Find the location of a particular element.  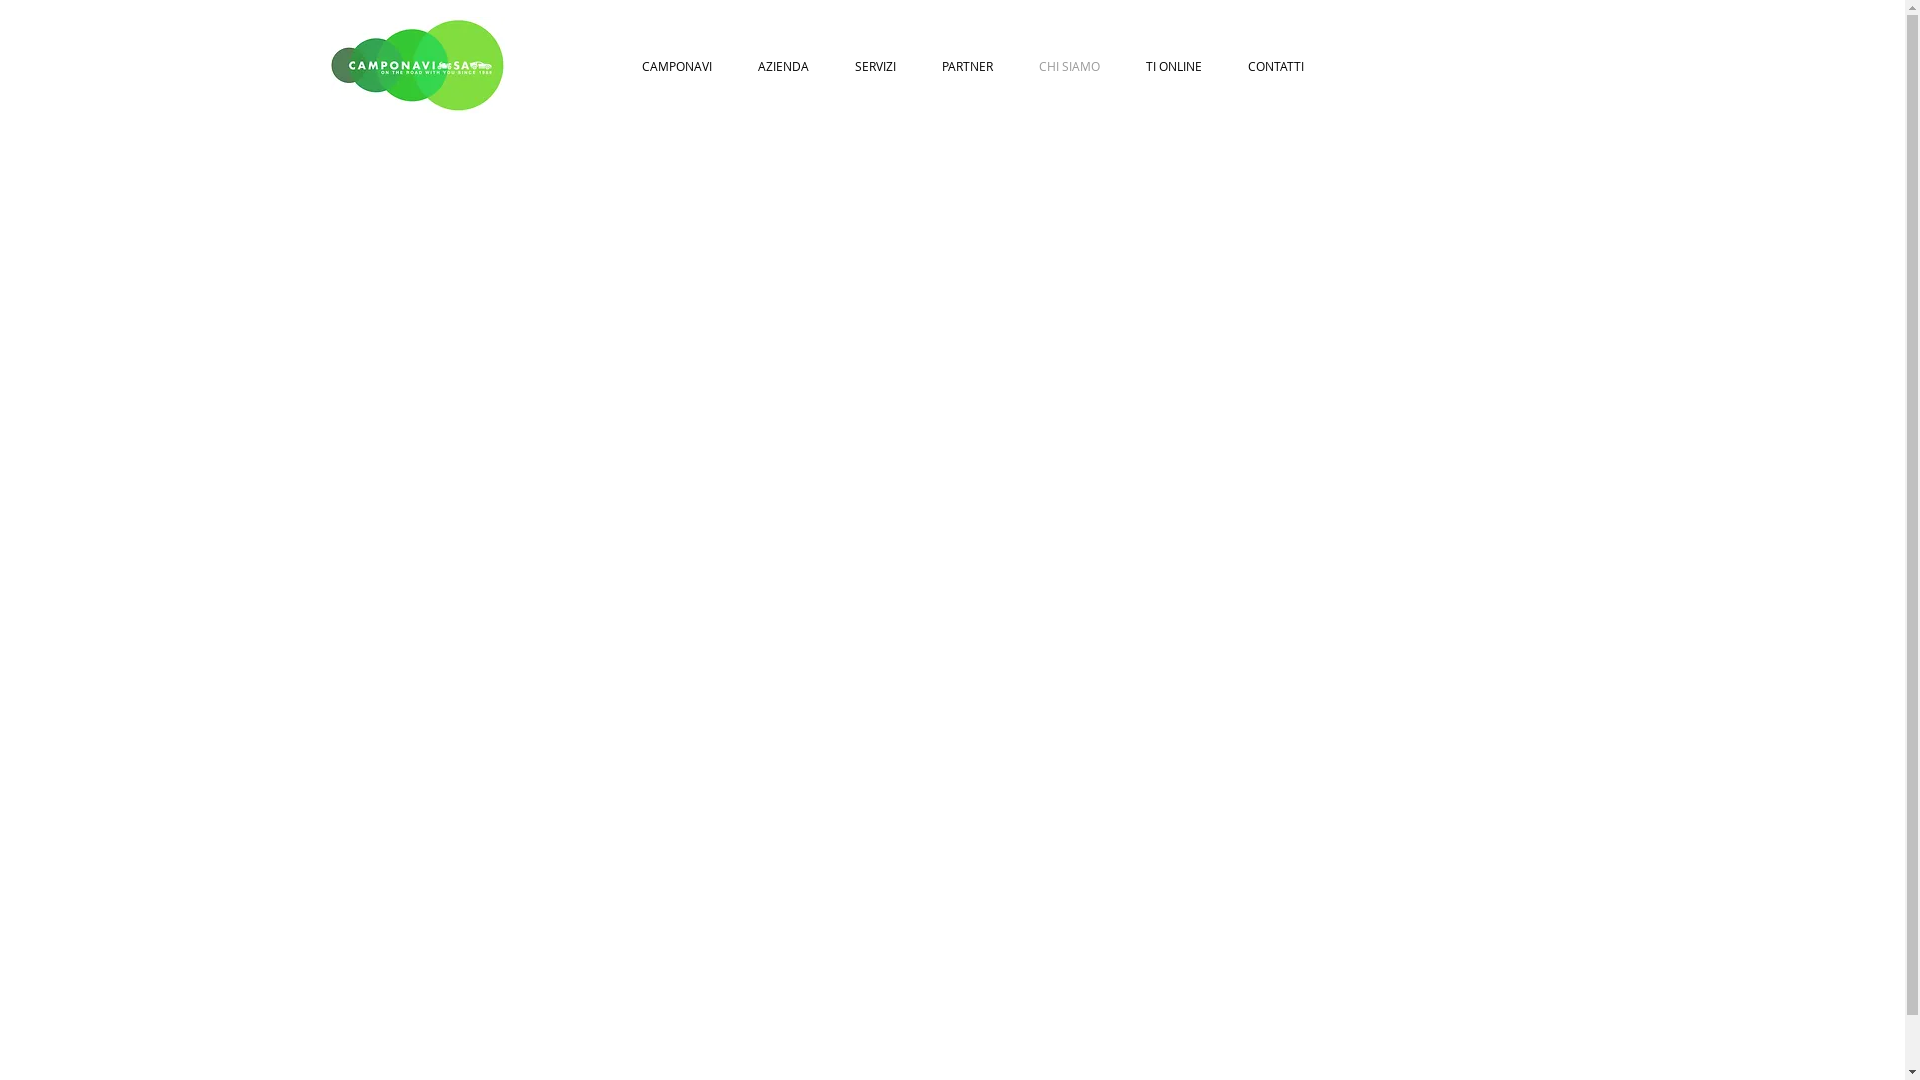

SERVIZI is located at coordinates (875, 66).